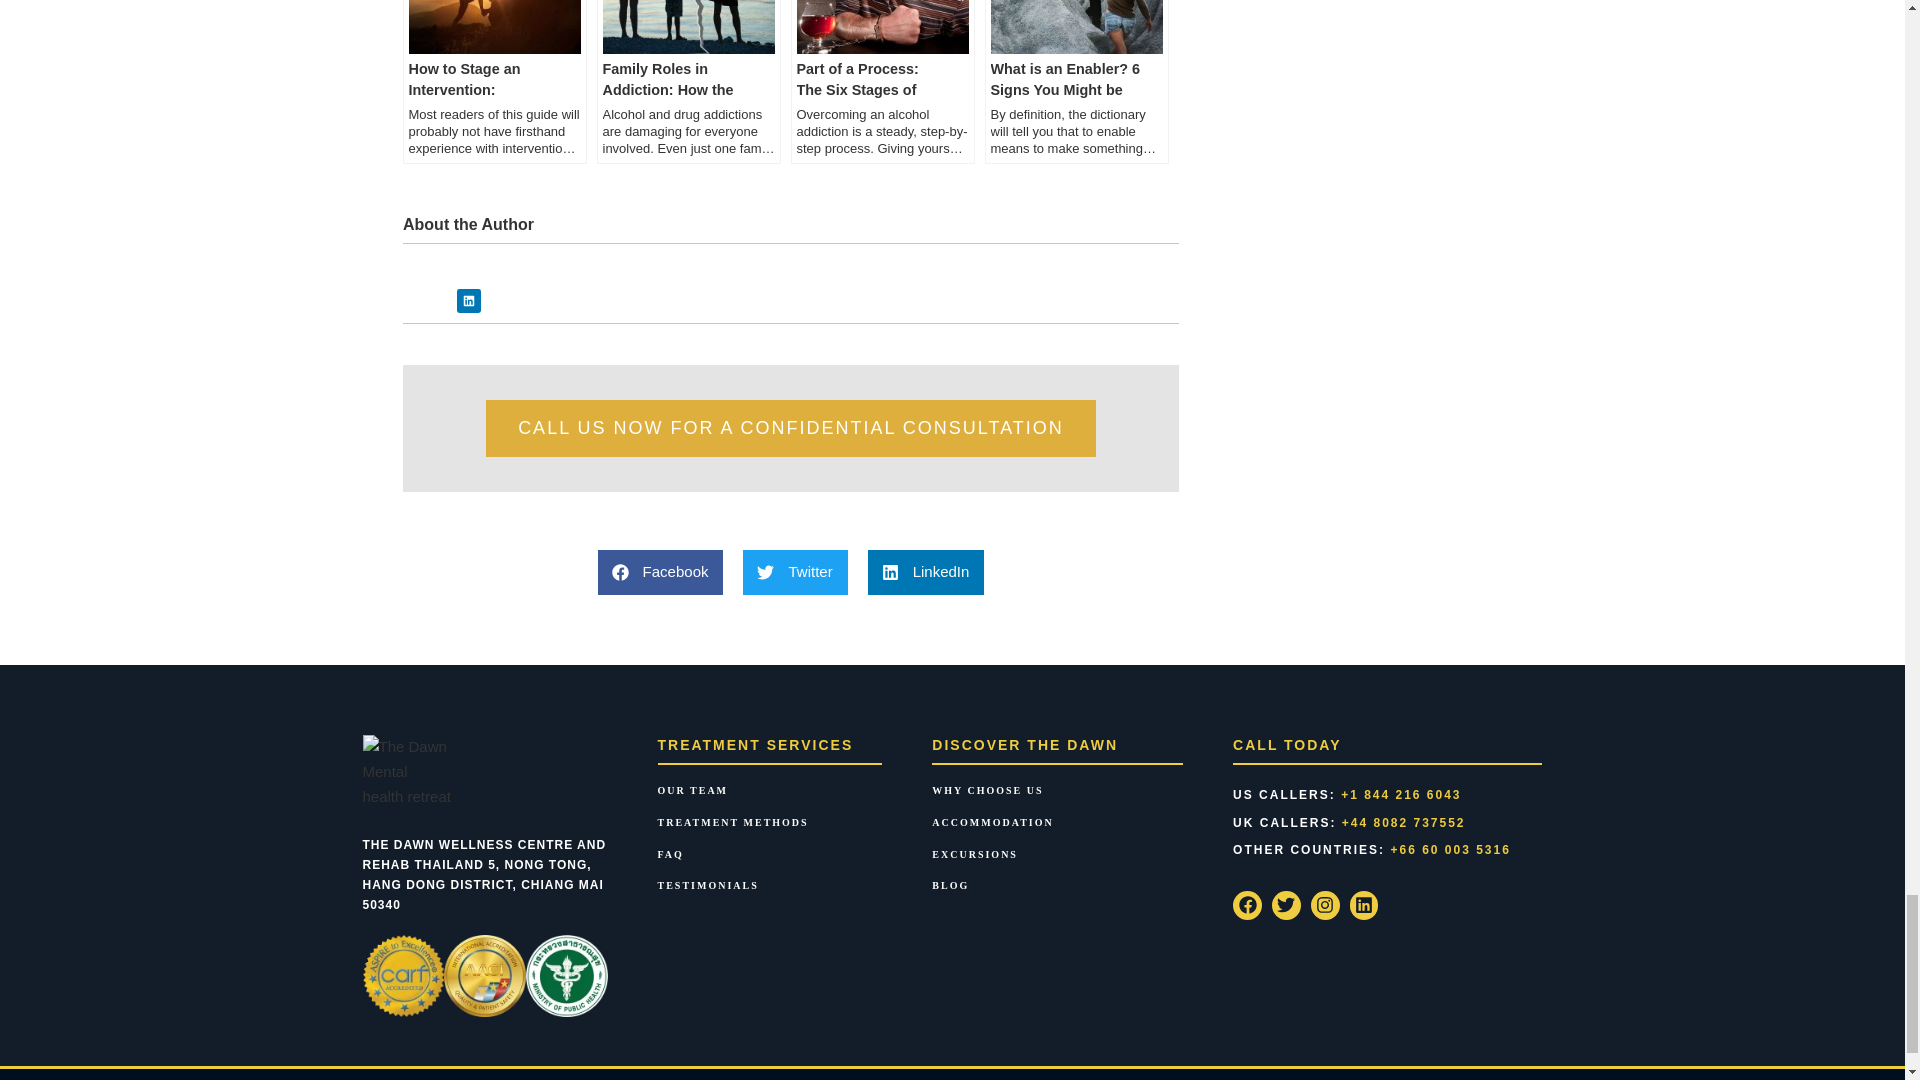  I want to click on DMCA, so click(394, 1022).